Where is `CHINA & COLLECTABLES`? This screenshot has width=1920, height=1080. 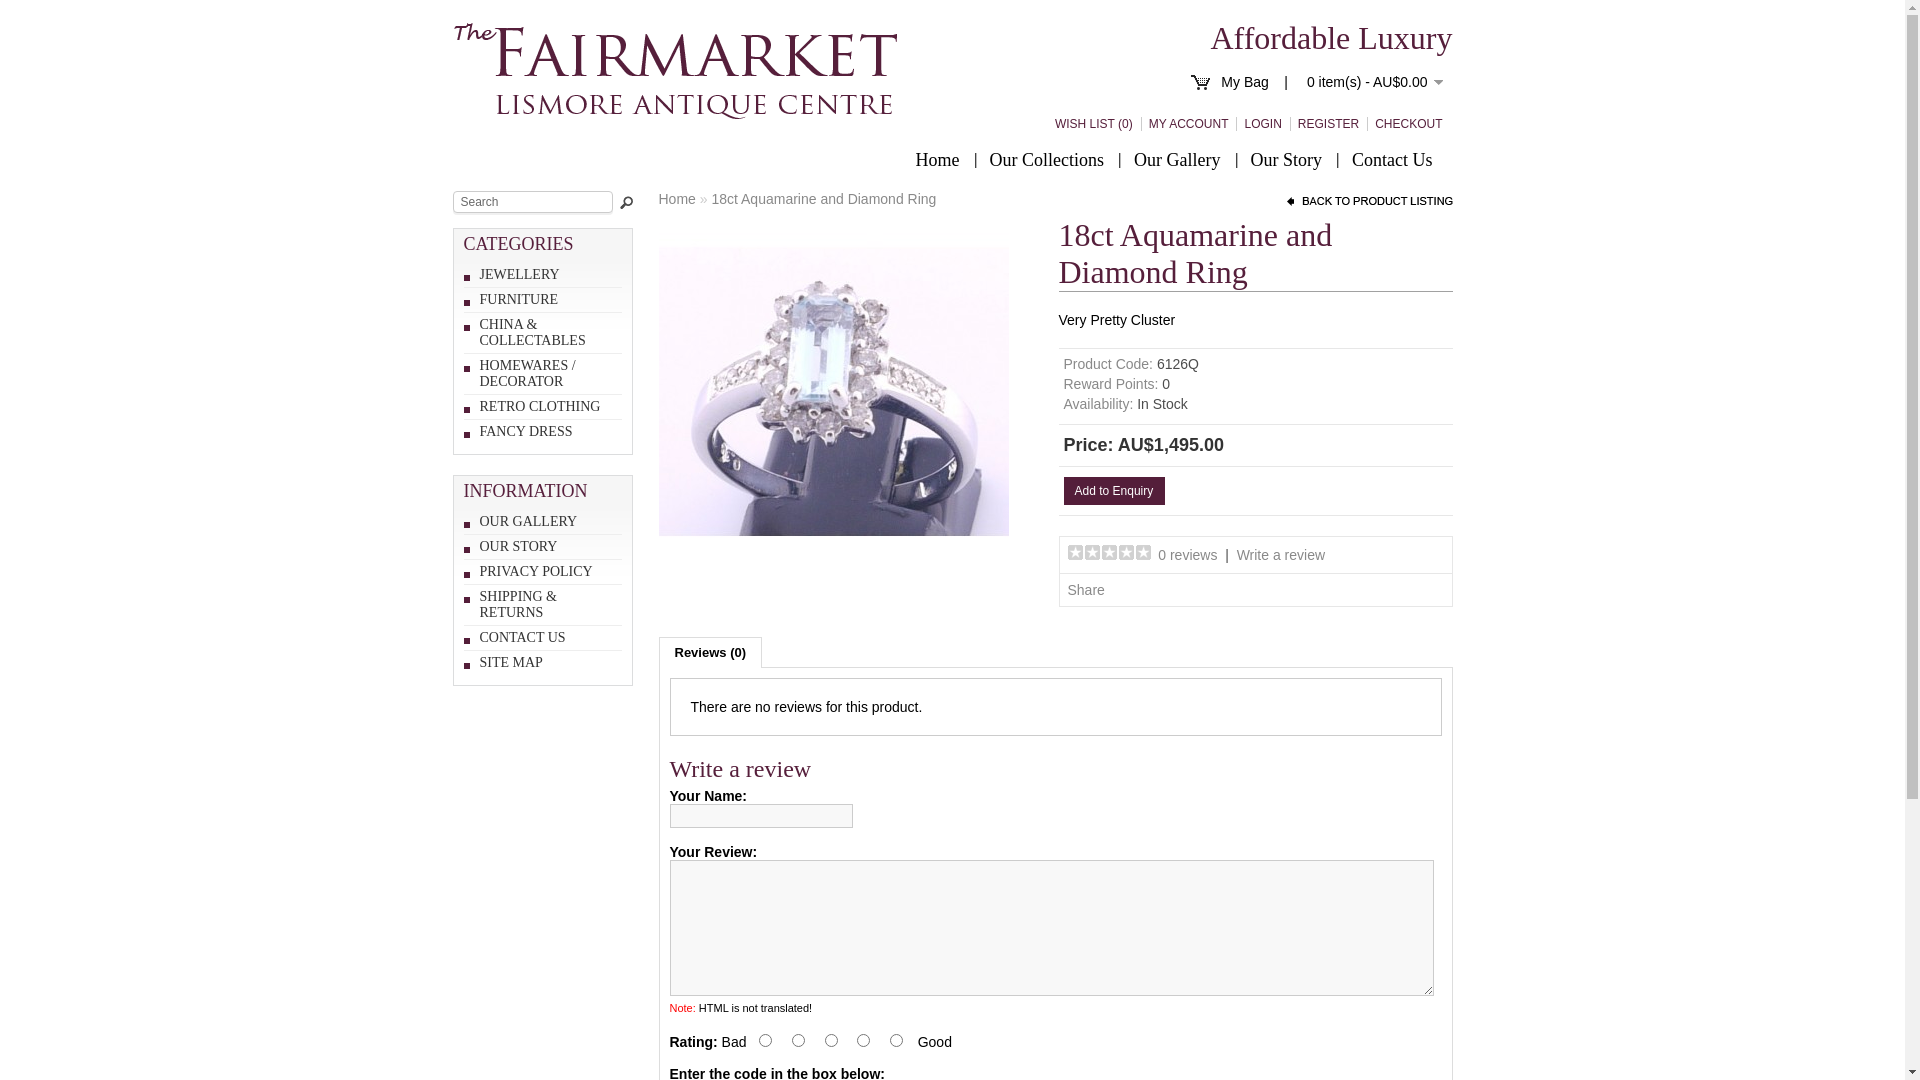
CHINA & COLLECTABLES is located at coordinates (533, 332).